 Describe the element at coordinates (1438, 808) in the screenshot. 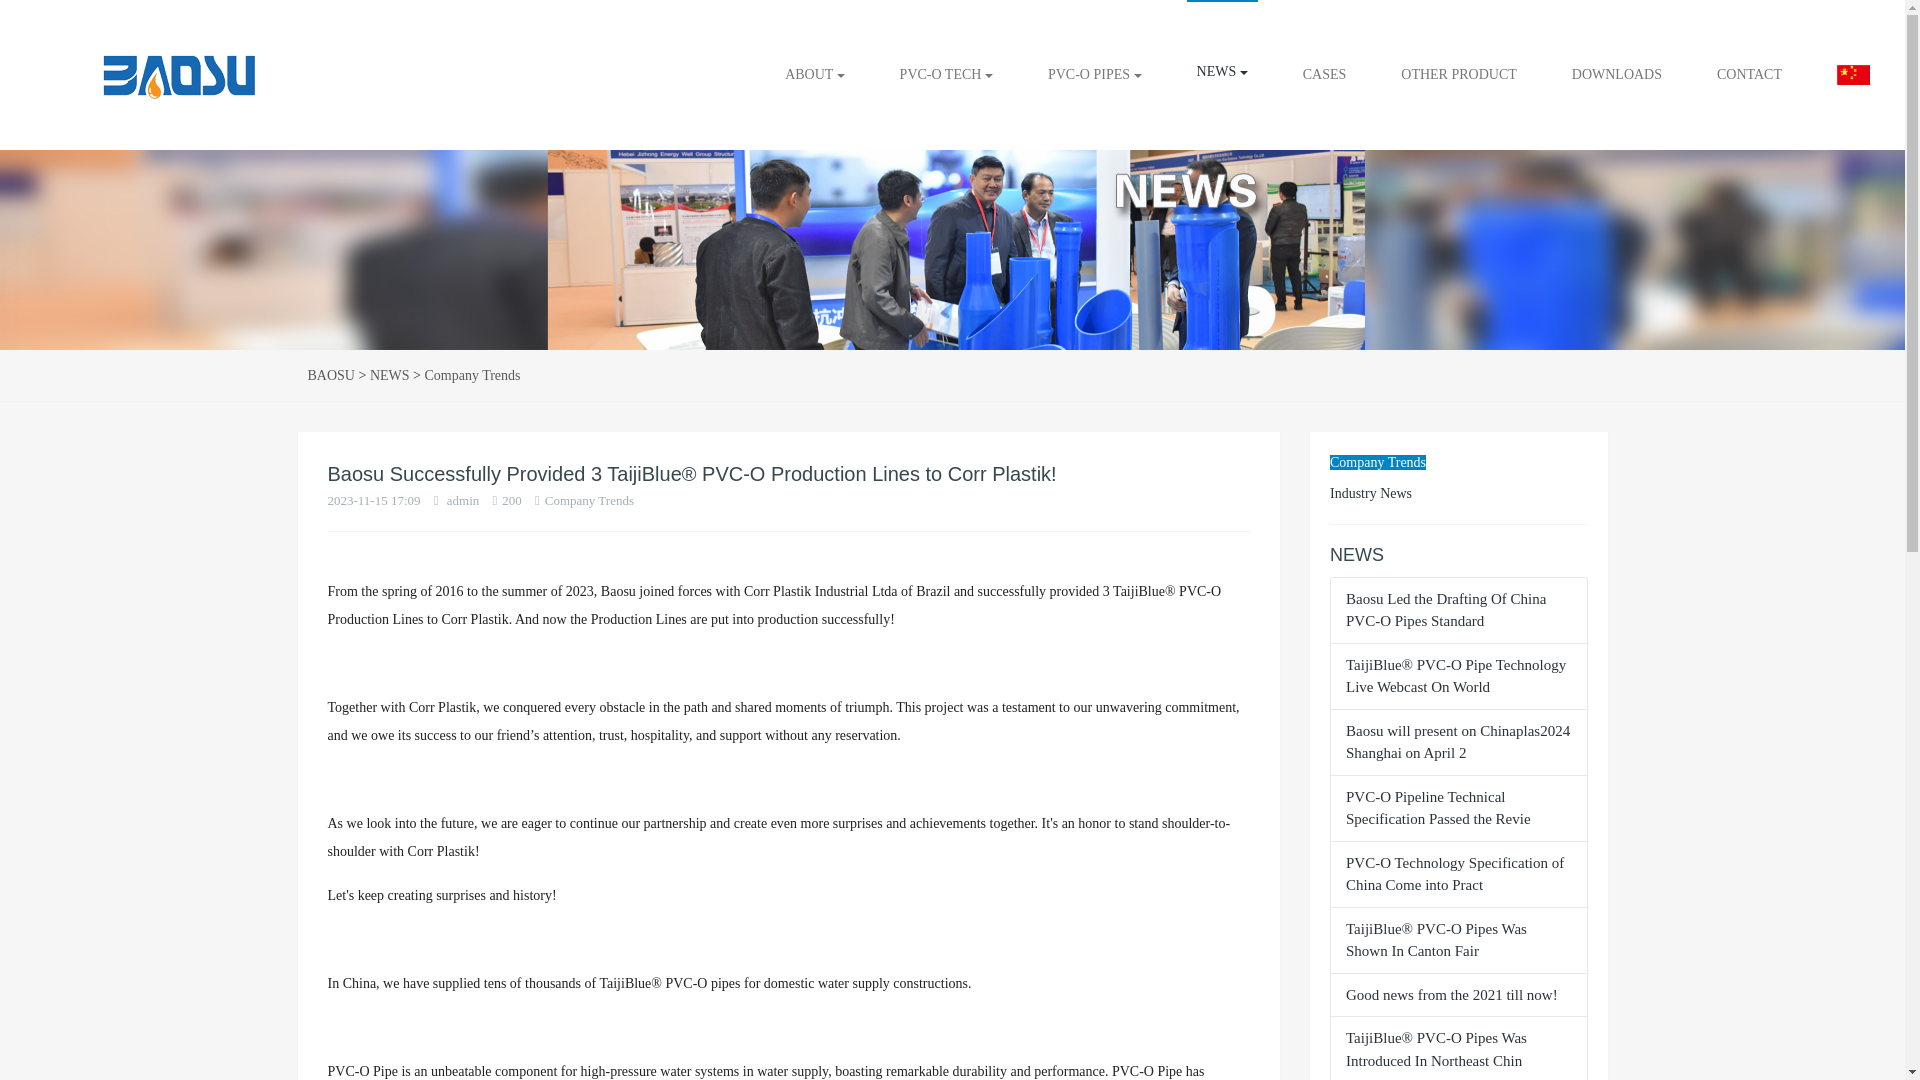

I see `PVC-O Pipeline Technical Specification Passed the Revie` at that location.